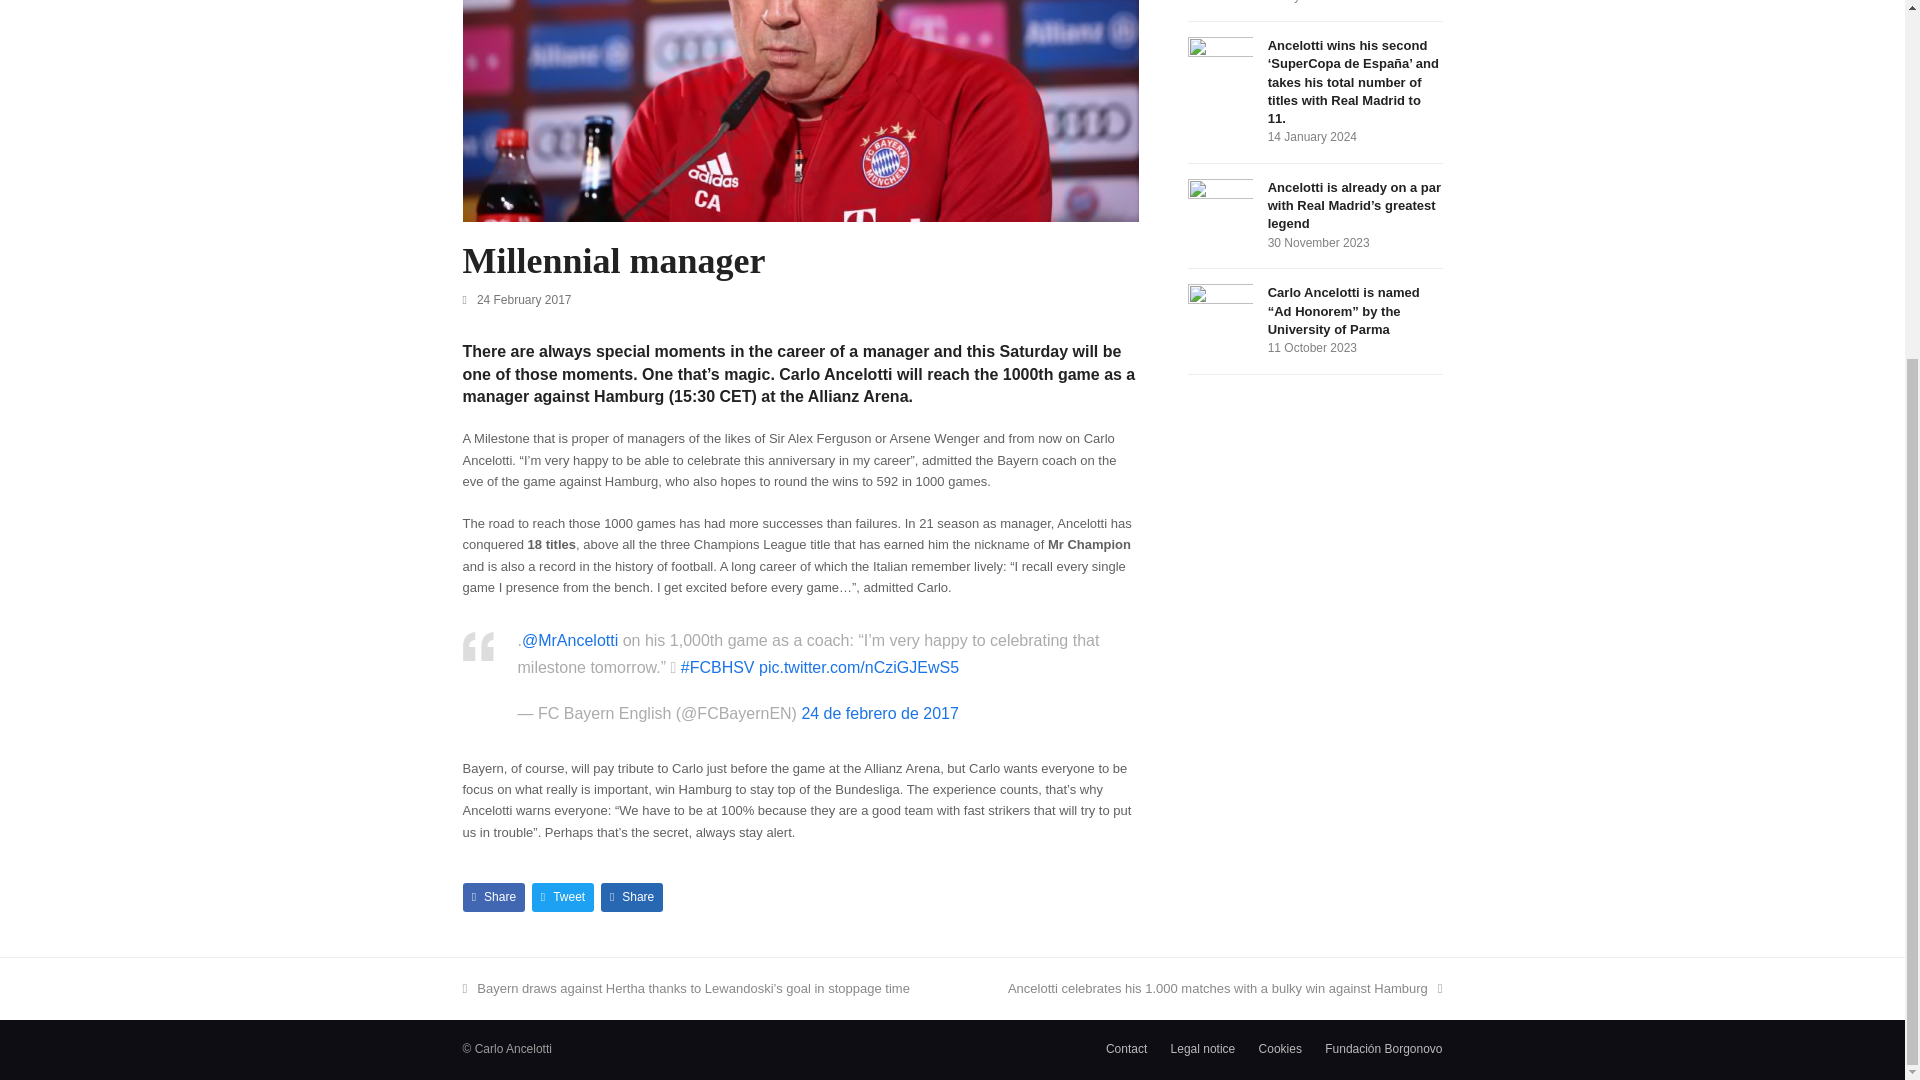 The width and height of the screenshot is (1920, 1080). What do you see at coordinates (1280, 1049) in the screenshot?
I see `Cookies` at bounding box center [1280, 1049].